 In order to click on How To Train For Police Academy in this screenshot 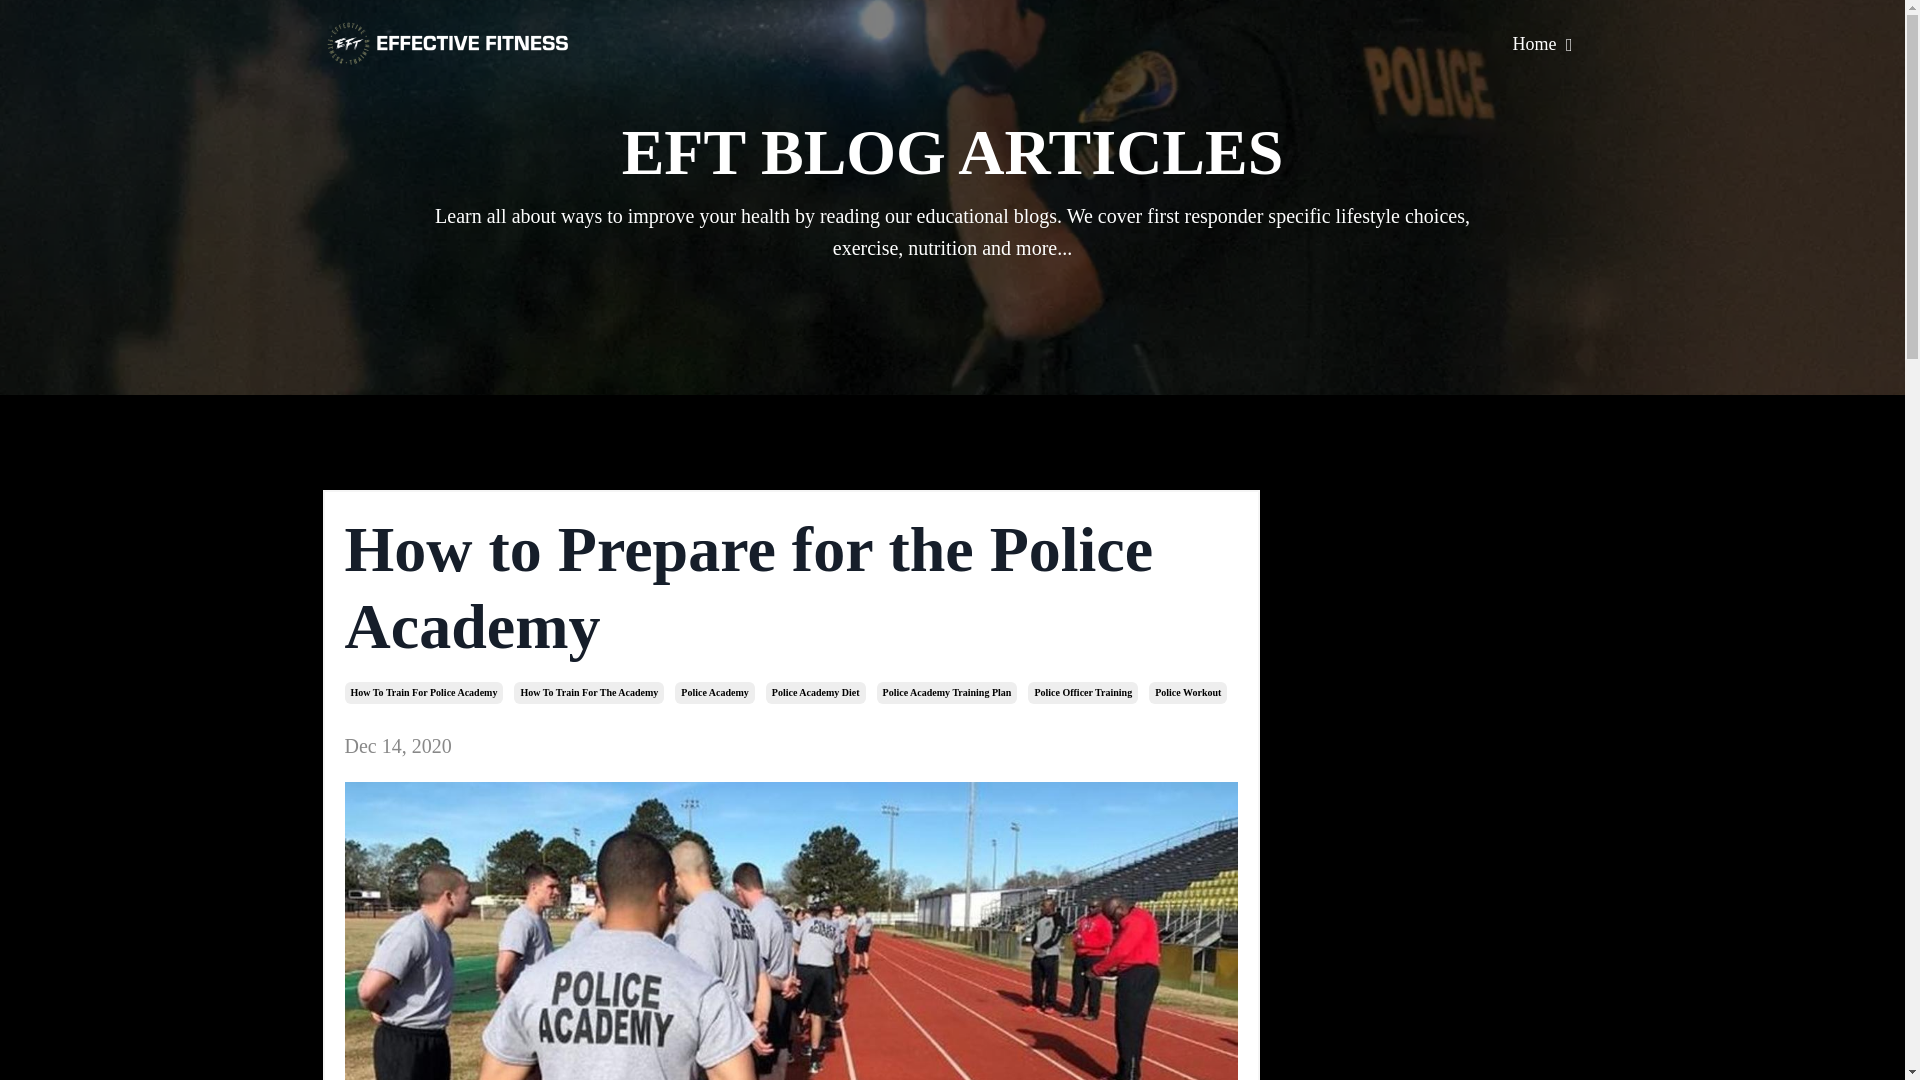, I will do `click(423, 692)`.